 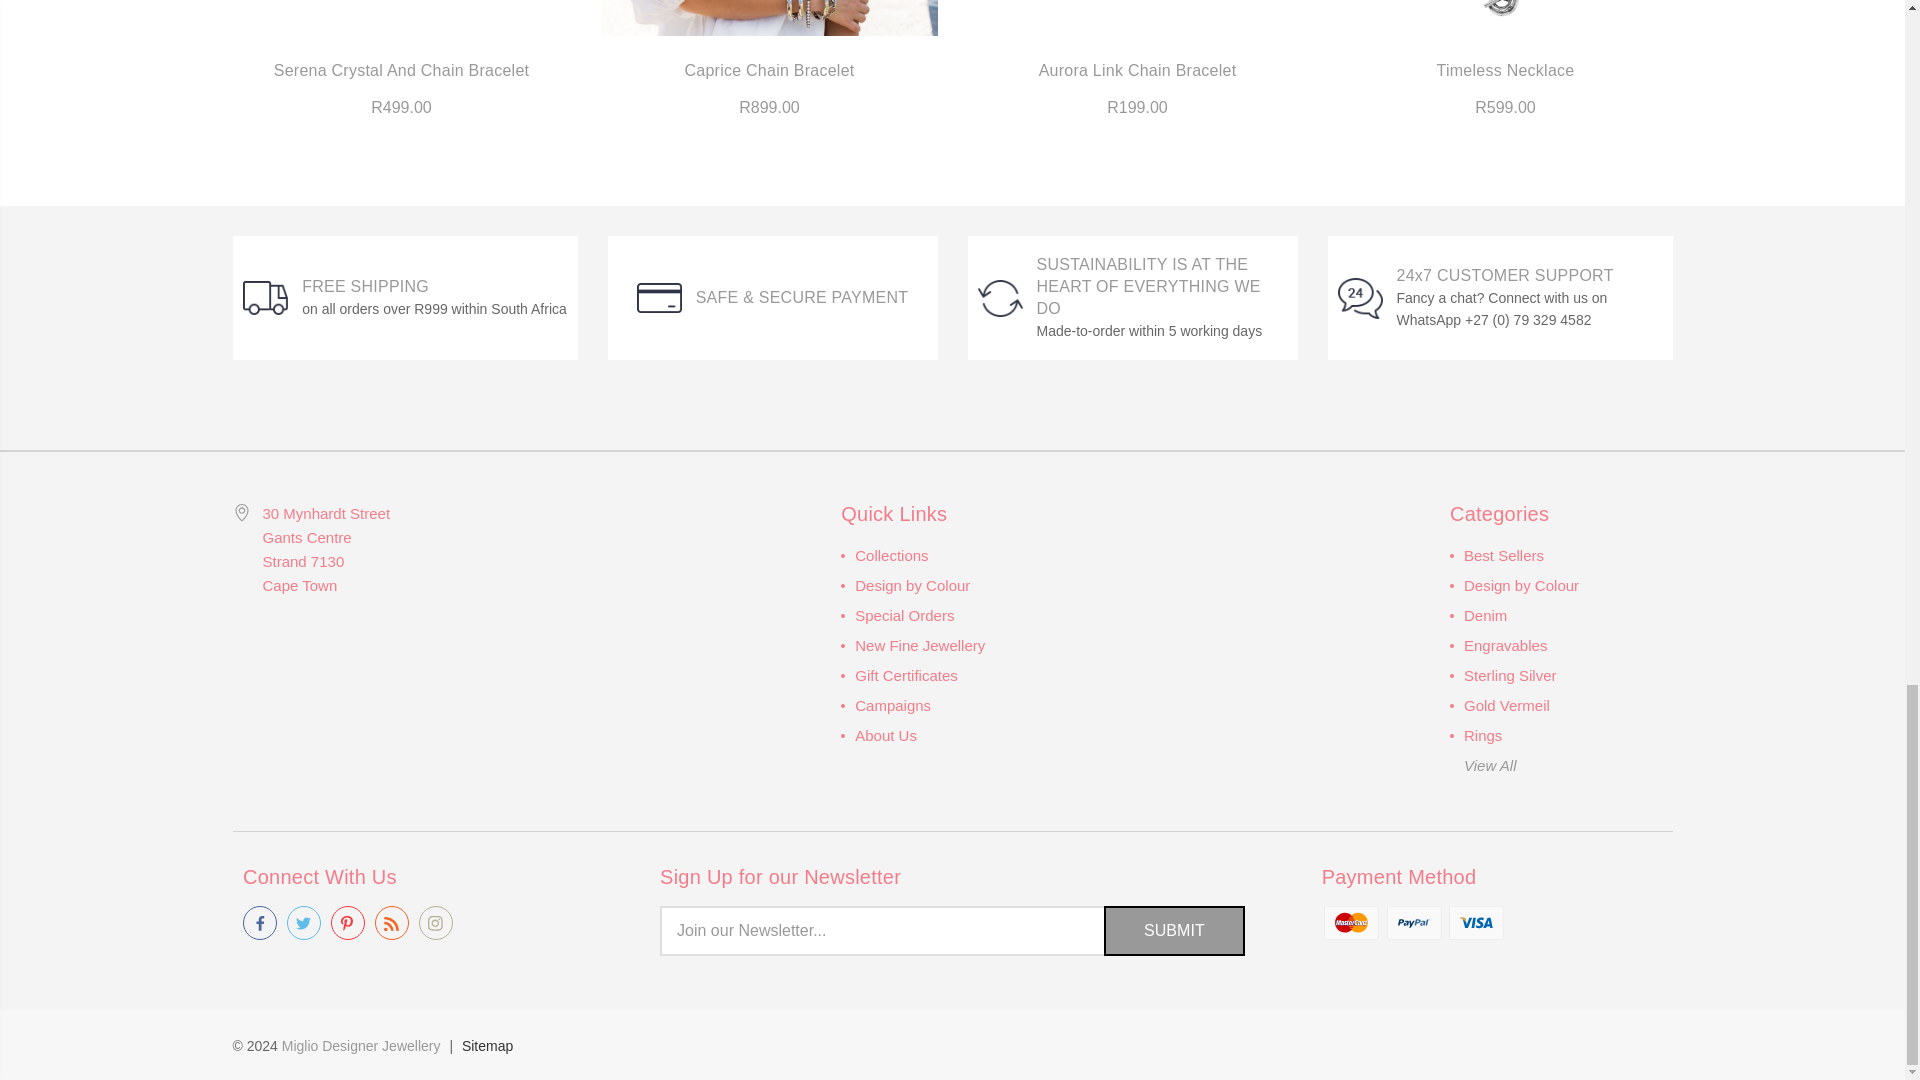 What do you see at coordinates (1505, 18) in the screenshot?
I see `Timeless Necklace   ` at bounding box center [1505, 18].